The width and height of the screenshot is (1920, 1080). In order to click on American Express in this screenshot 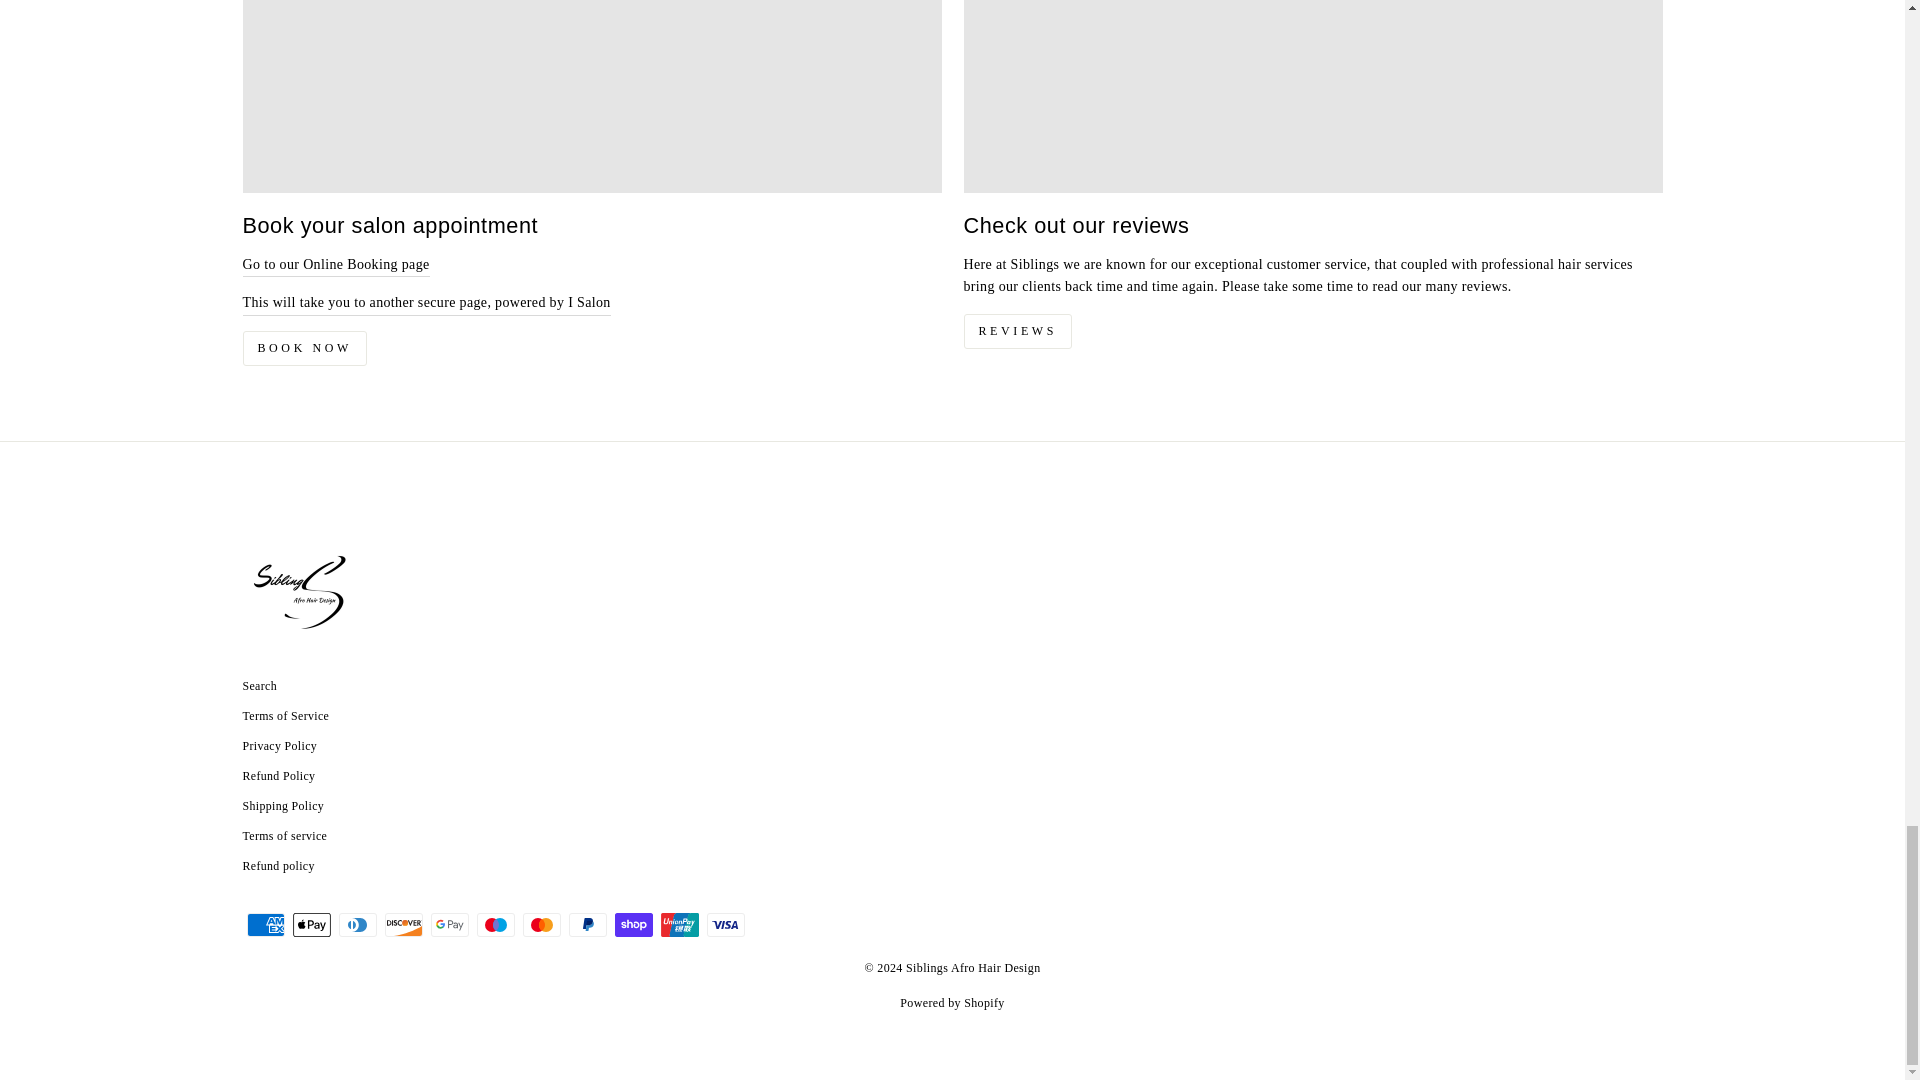, I will do `click(264, 924)`.